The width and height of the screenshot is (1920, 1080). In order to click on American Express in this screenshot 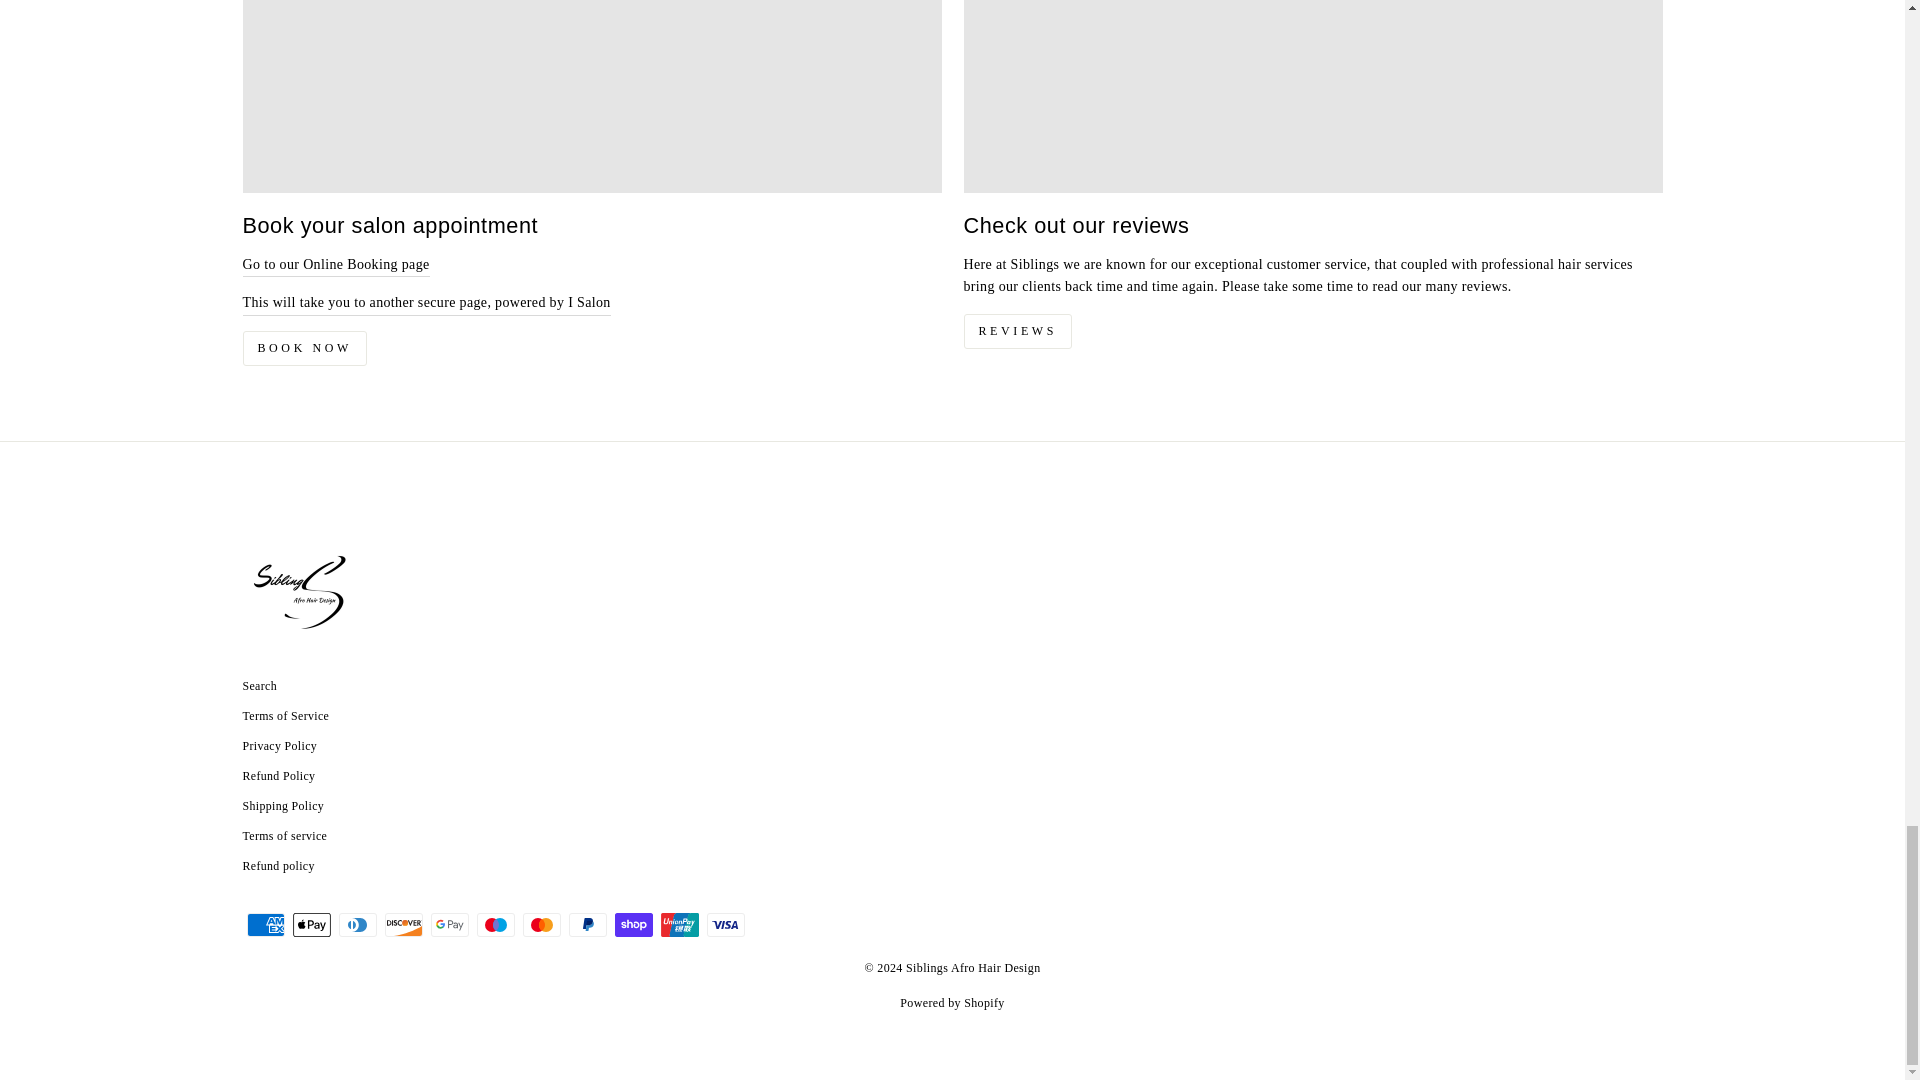, I will do `click(264, 924)`.